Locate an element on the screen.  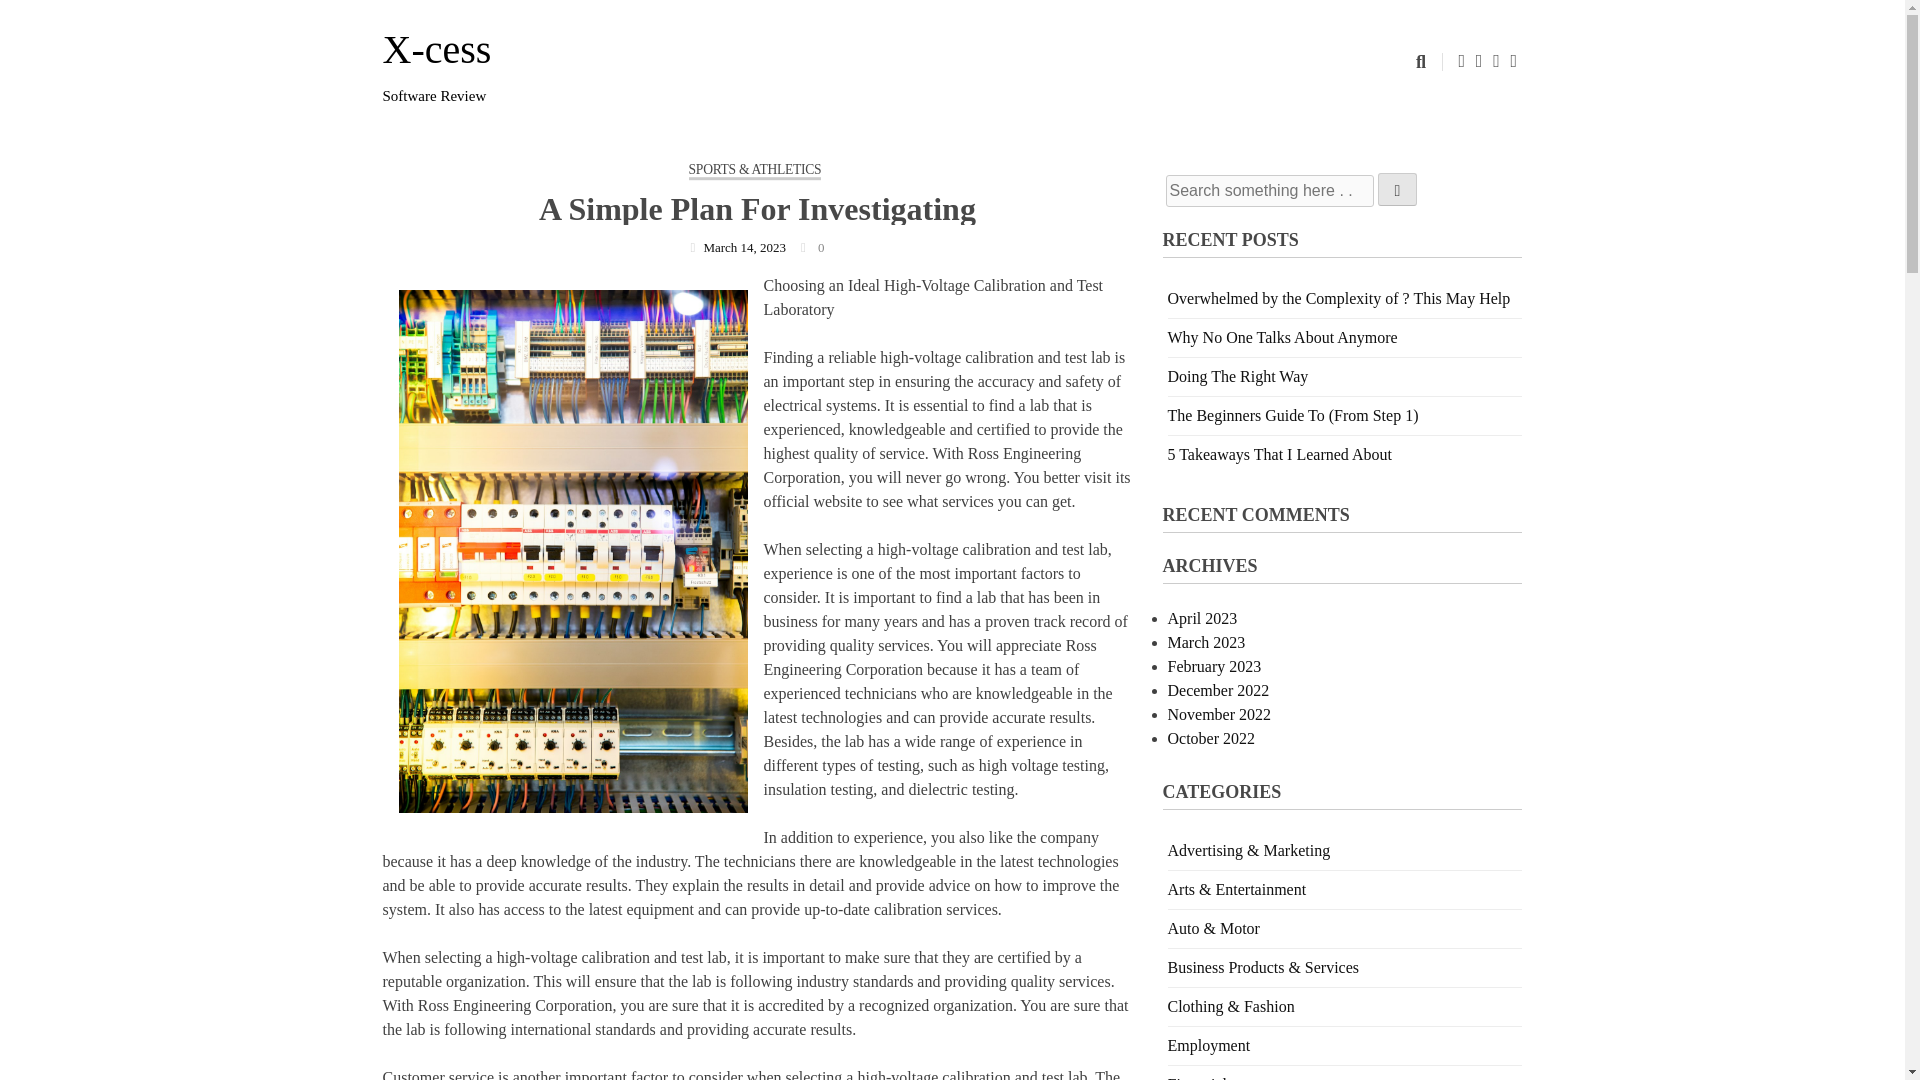
Financial is located at coordinates (1198, 1078).